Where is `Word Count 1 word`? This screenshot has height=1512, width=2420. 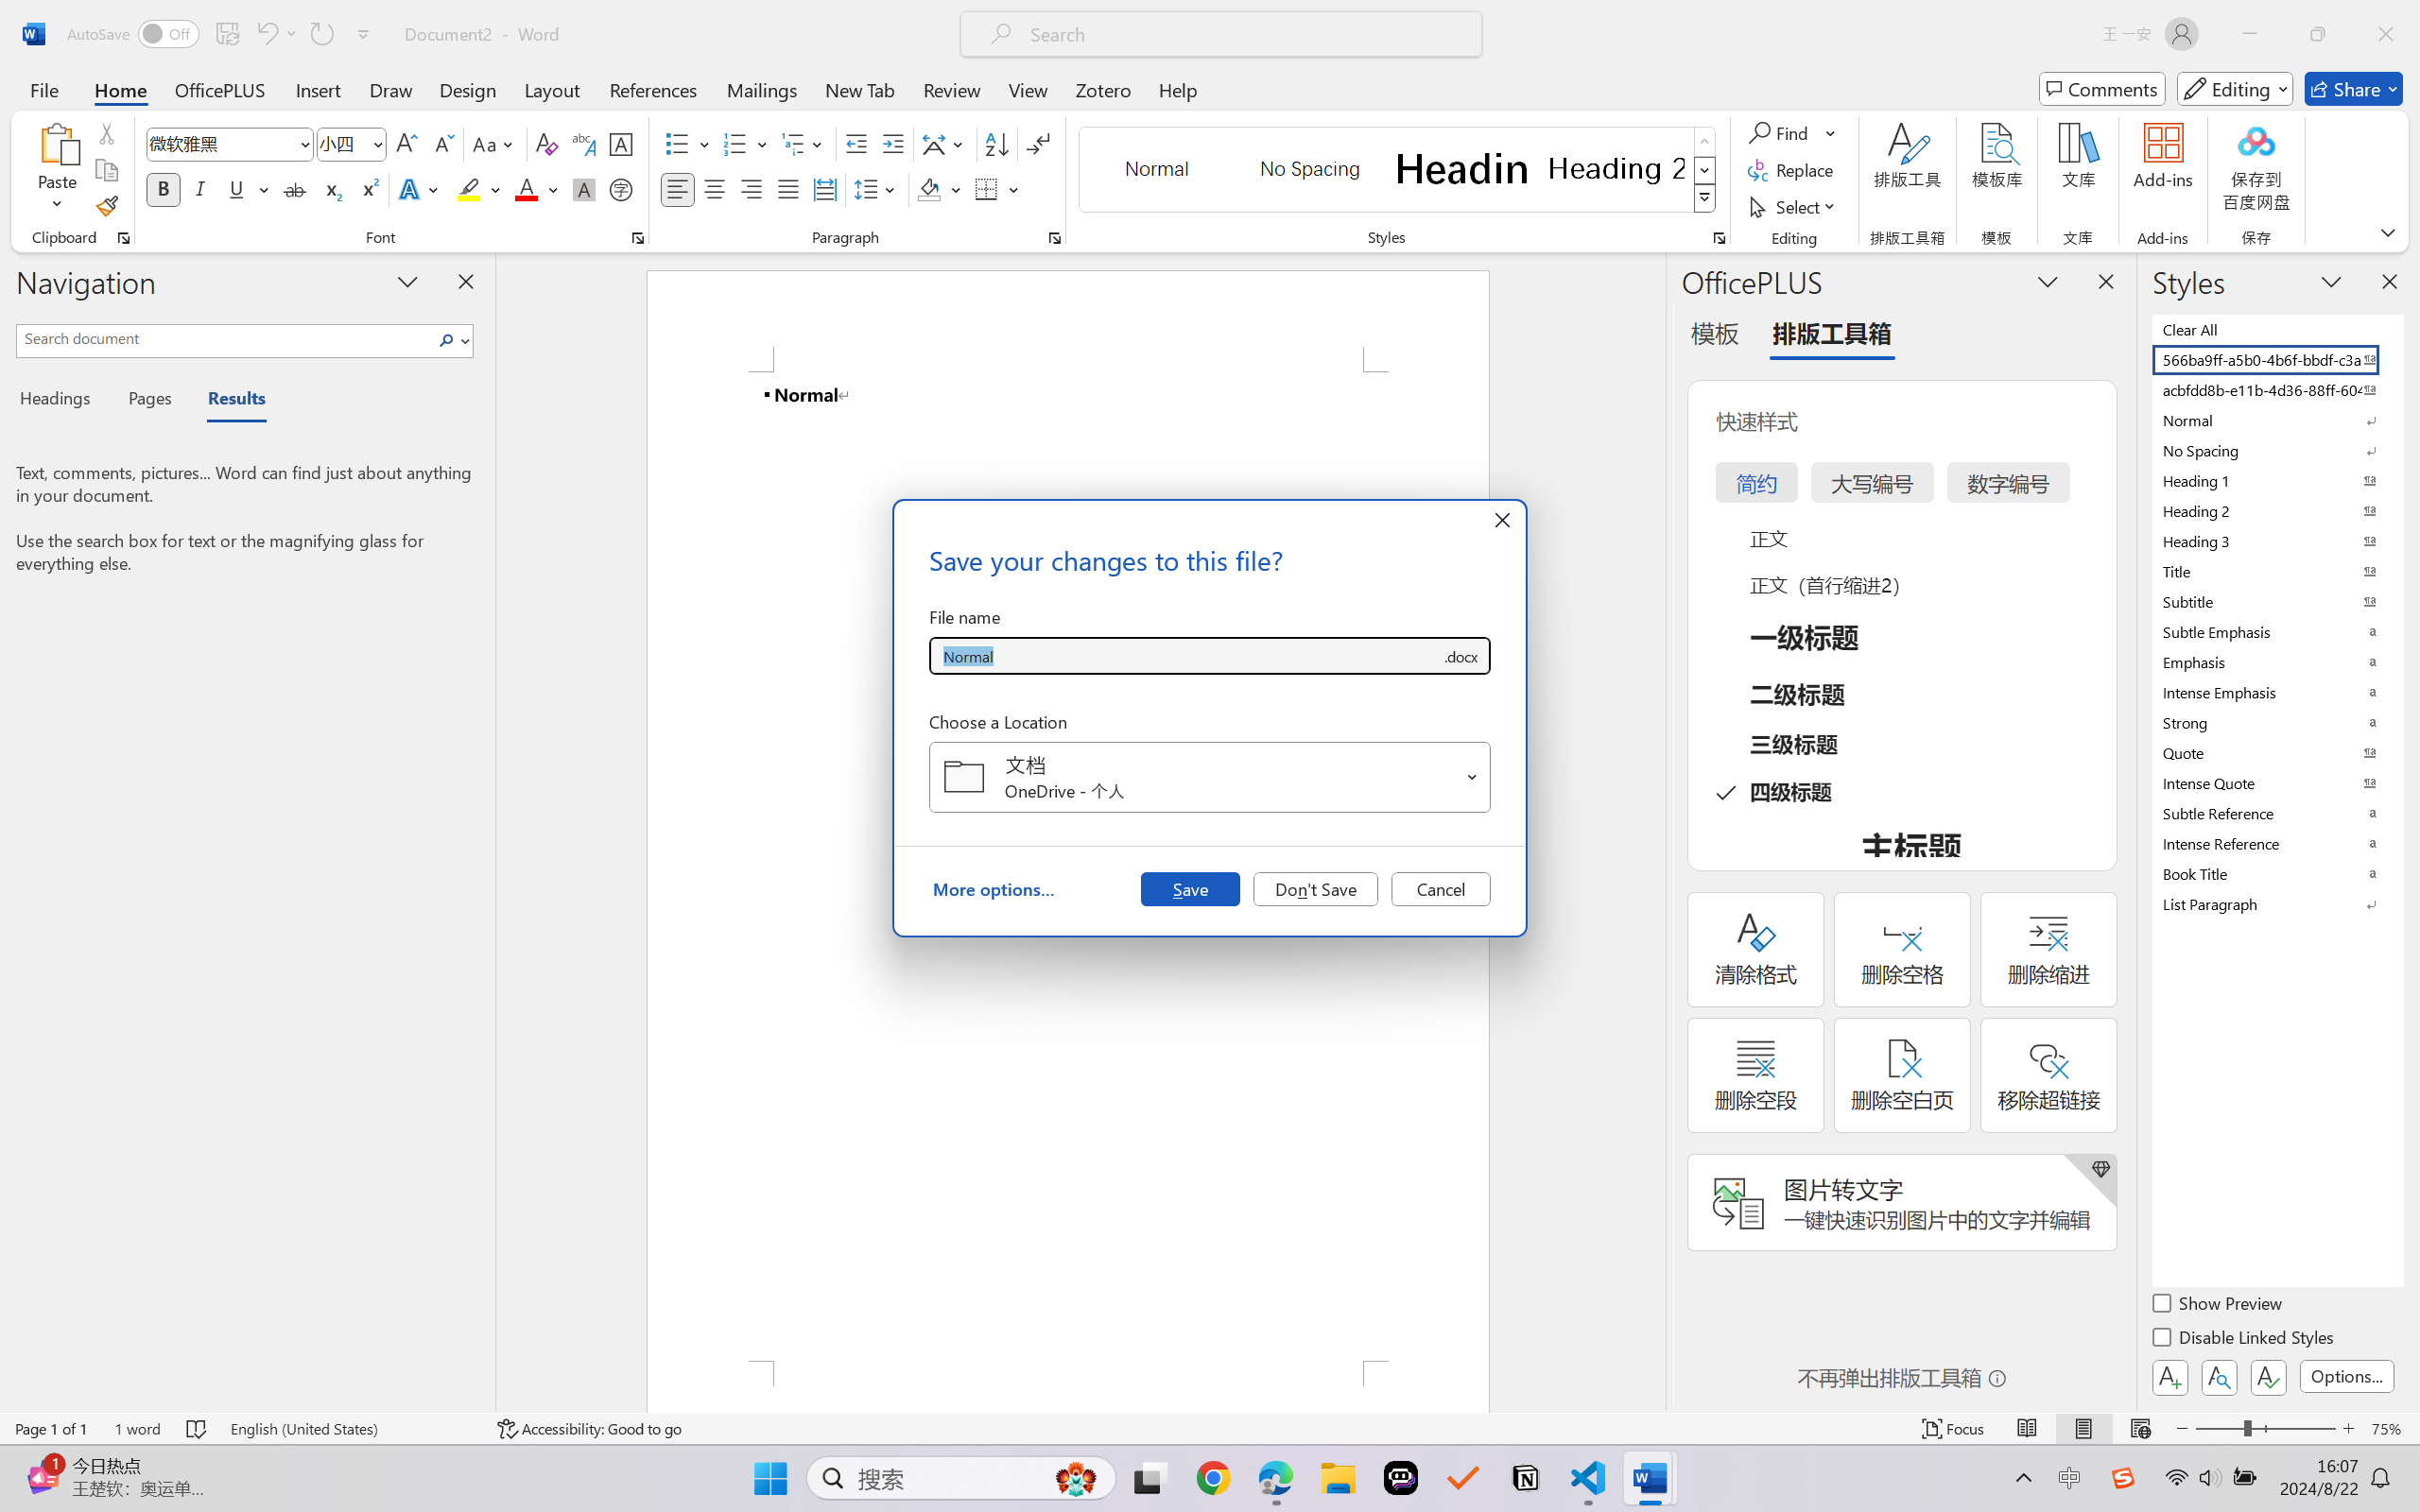
Word Count 1 word is located at coordinates (138, 1429).